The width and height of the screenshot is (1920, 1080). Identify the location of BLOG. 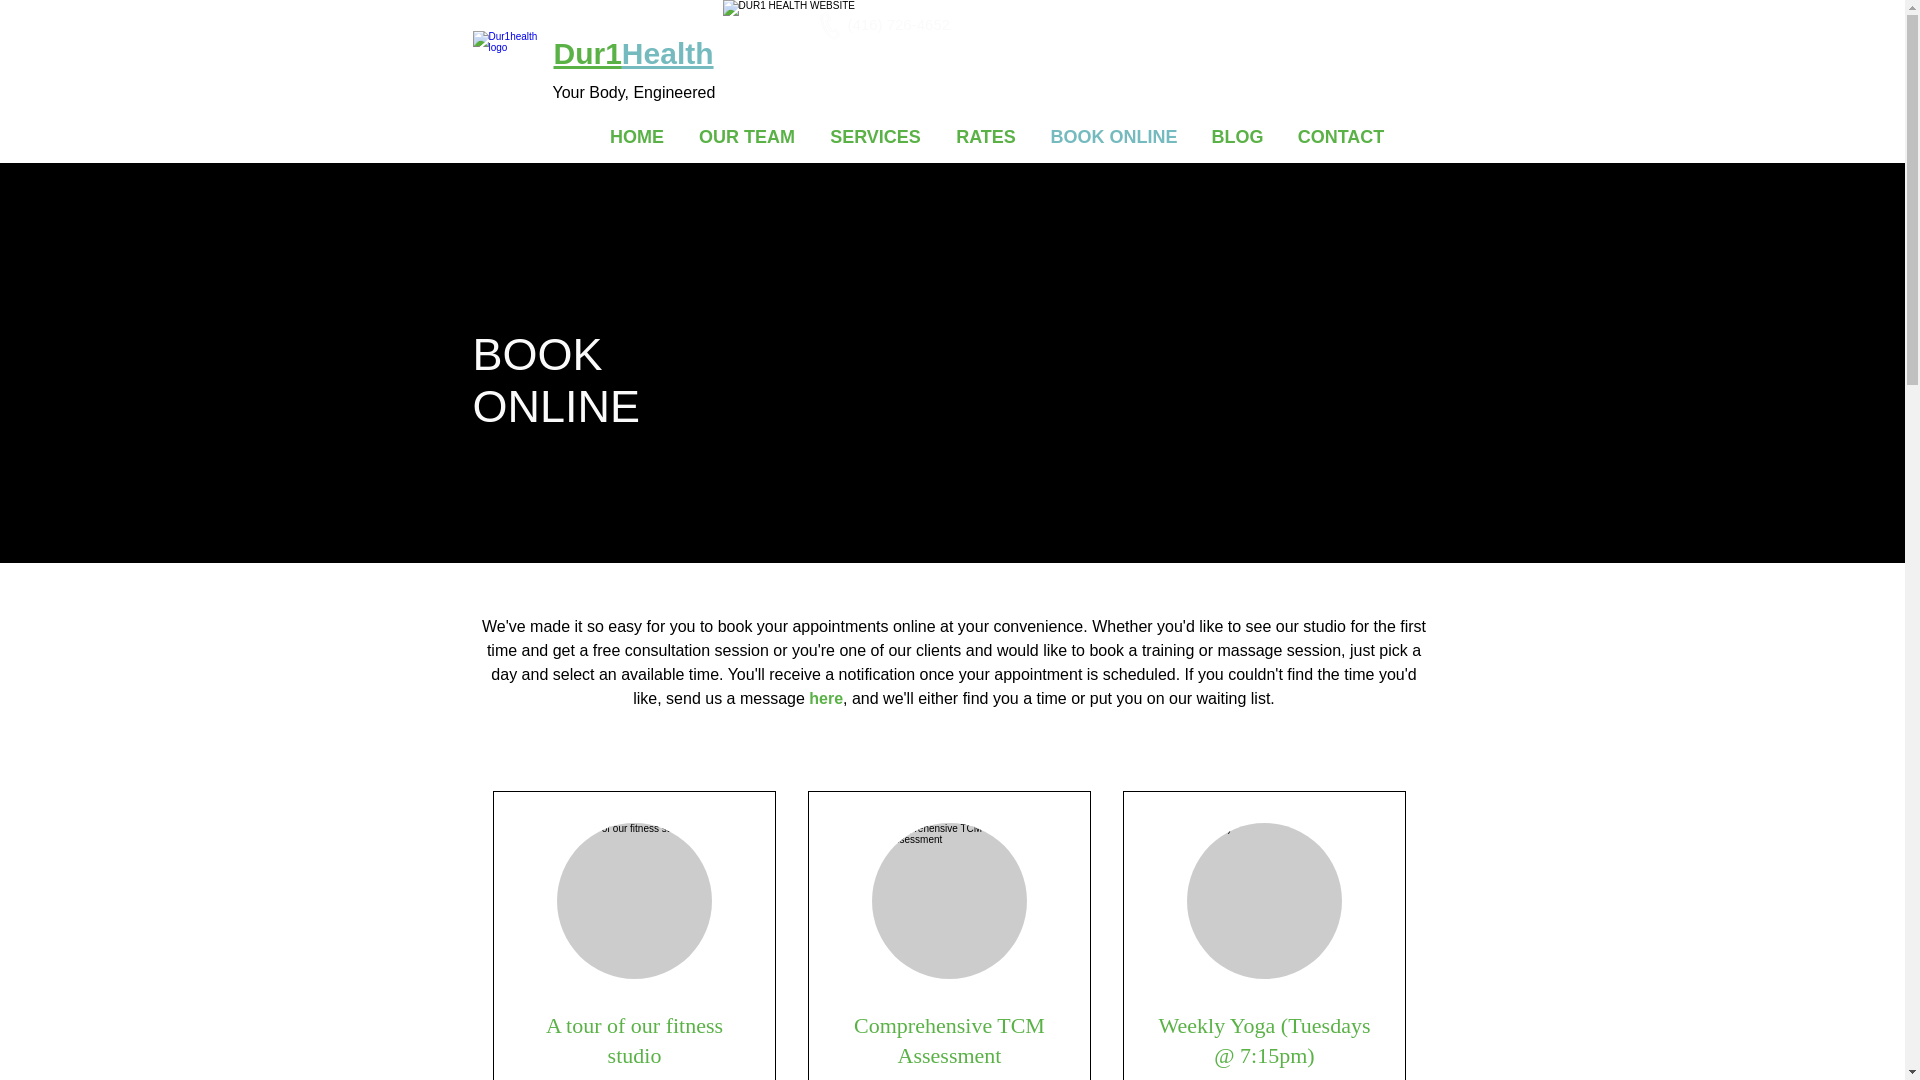
(1237, 136).